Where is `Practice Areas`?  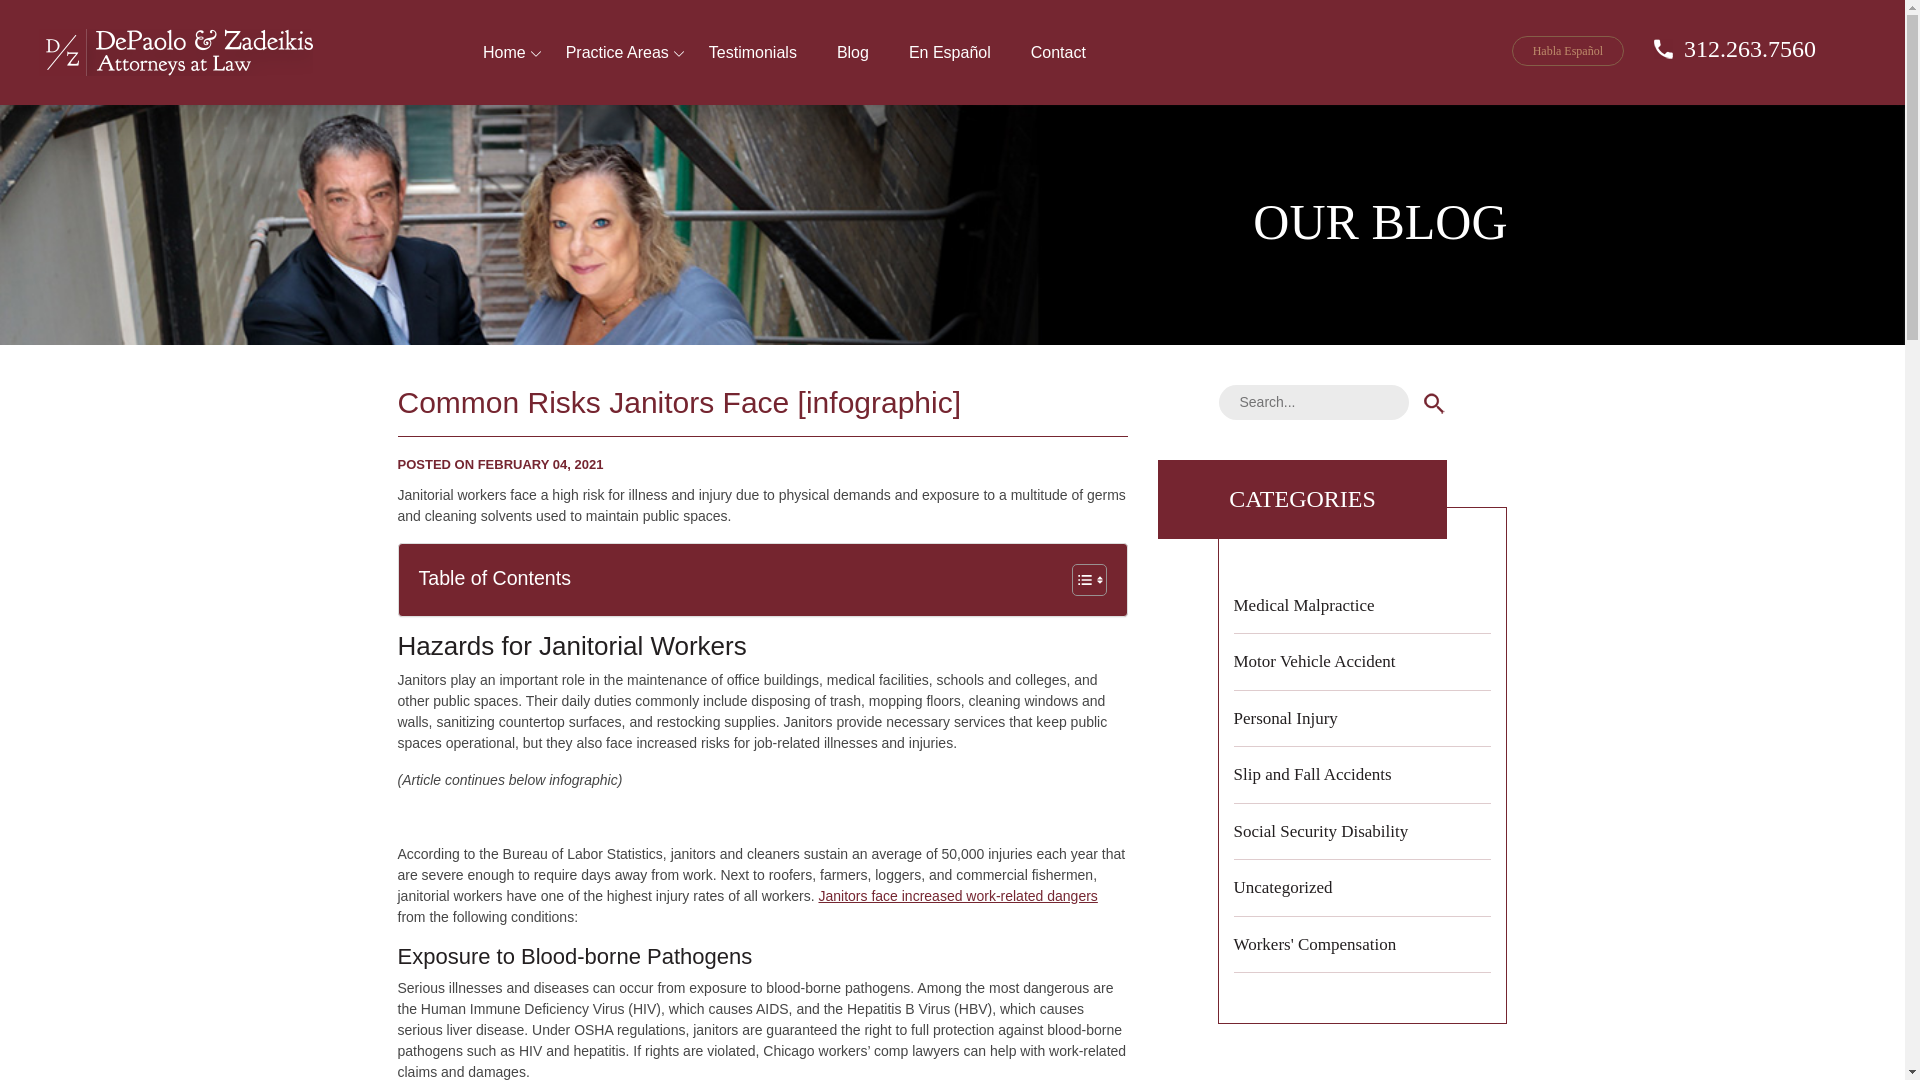 Practice Areas is located at coordinates (617, 67).